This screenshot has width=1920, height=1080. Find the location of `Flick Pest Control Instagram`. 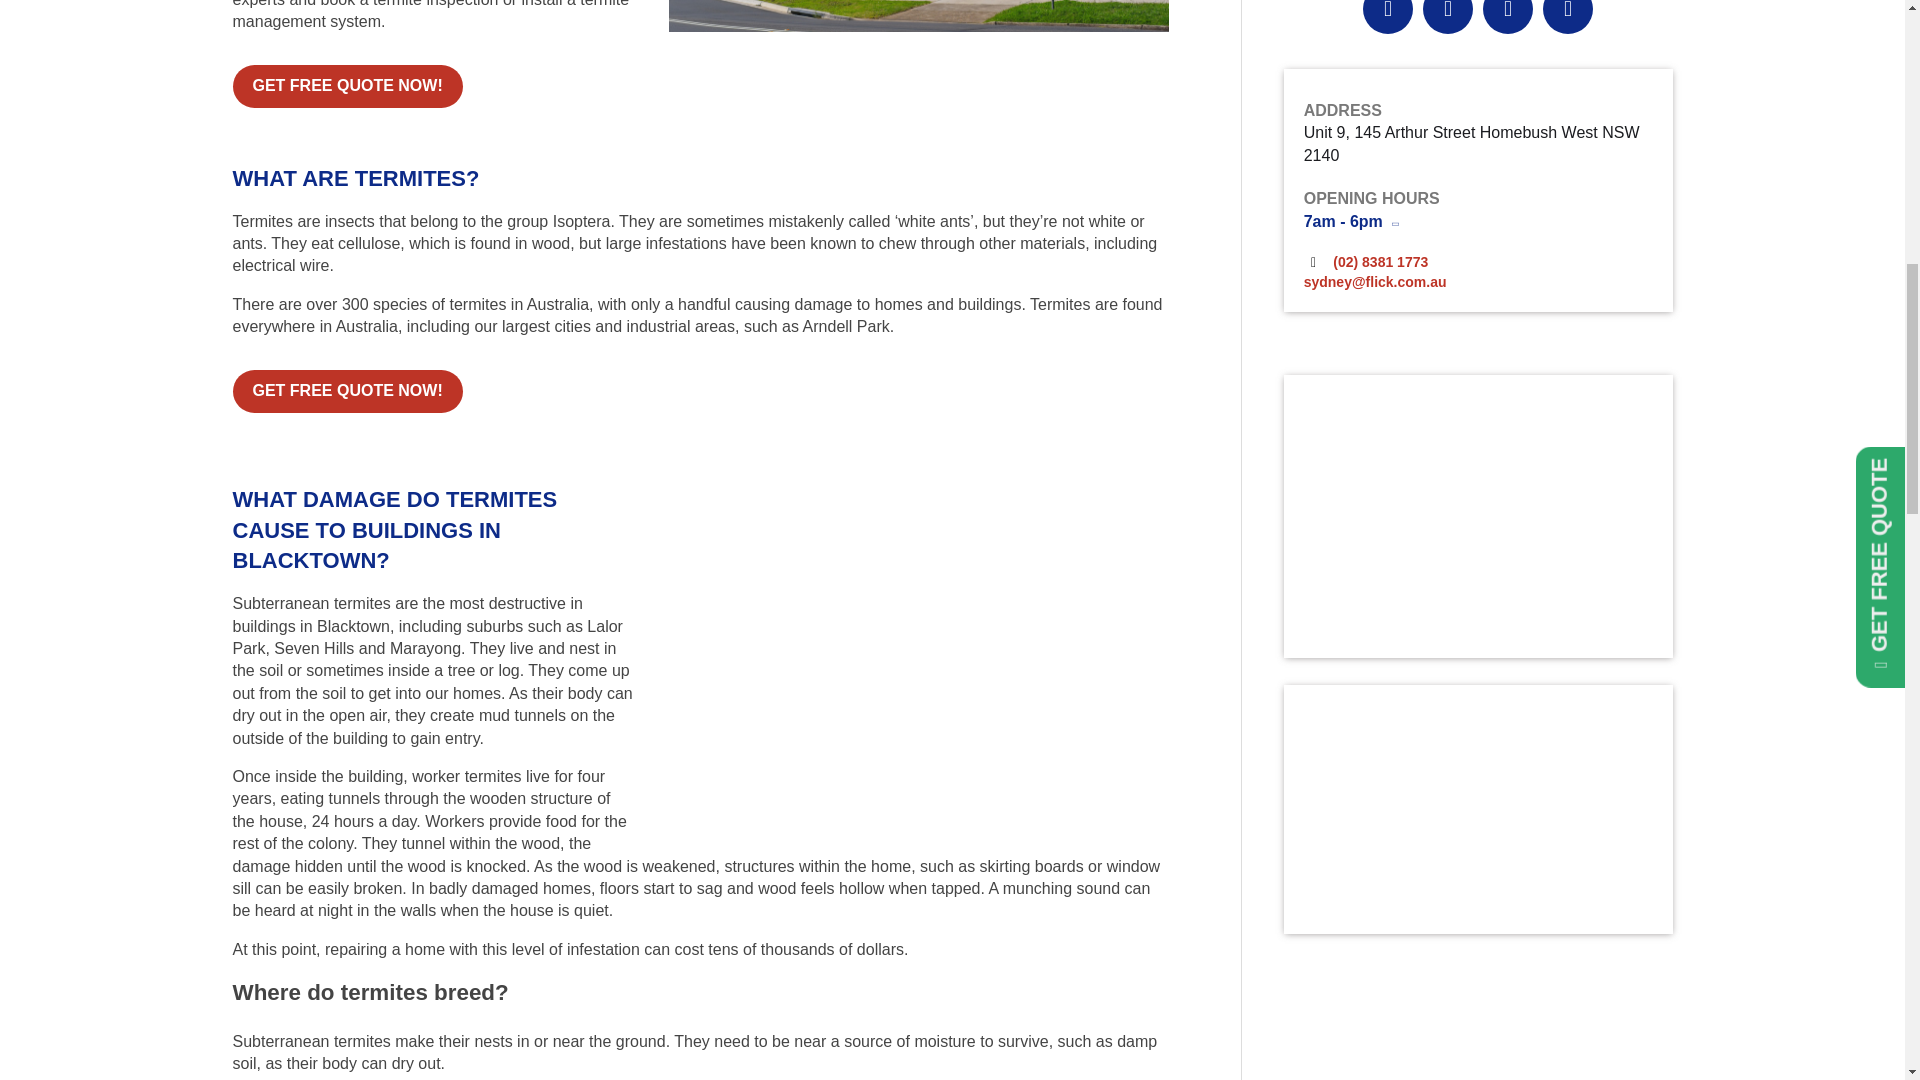

Flick Pest Control Instagram is located at coordinates (1448, 12).